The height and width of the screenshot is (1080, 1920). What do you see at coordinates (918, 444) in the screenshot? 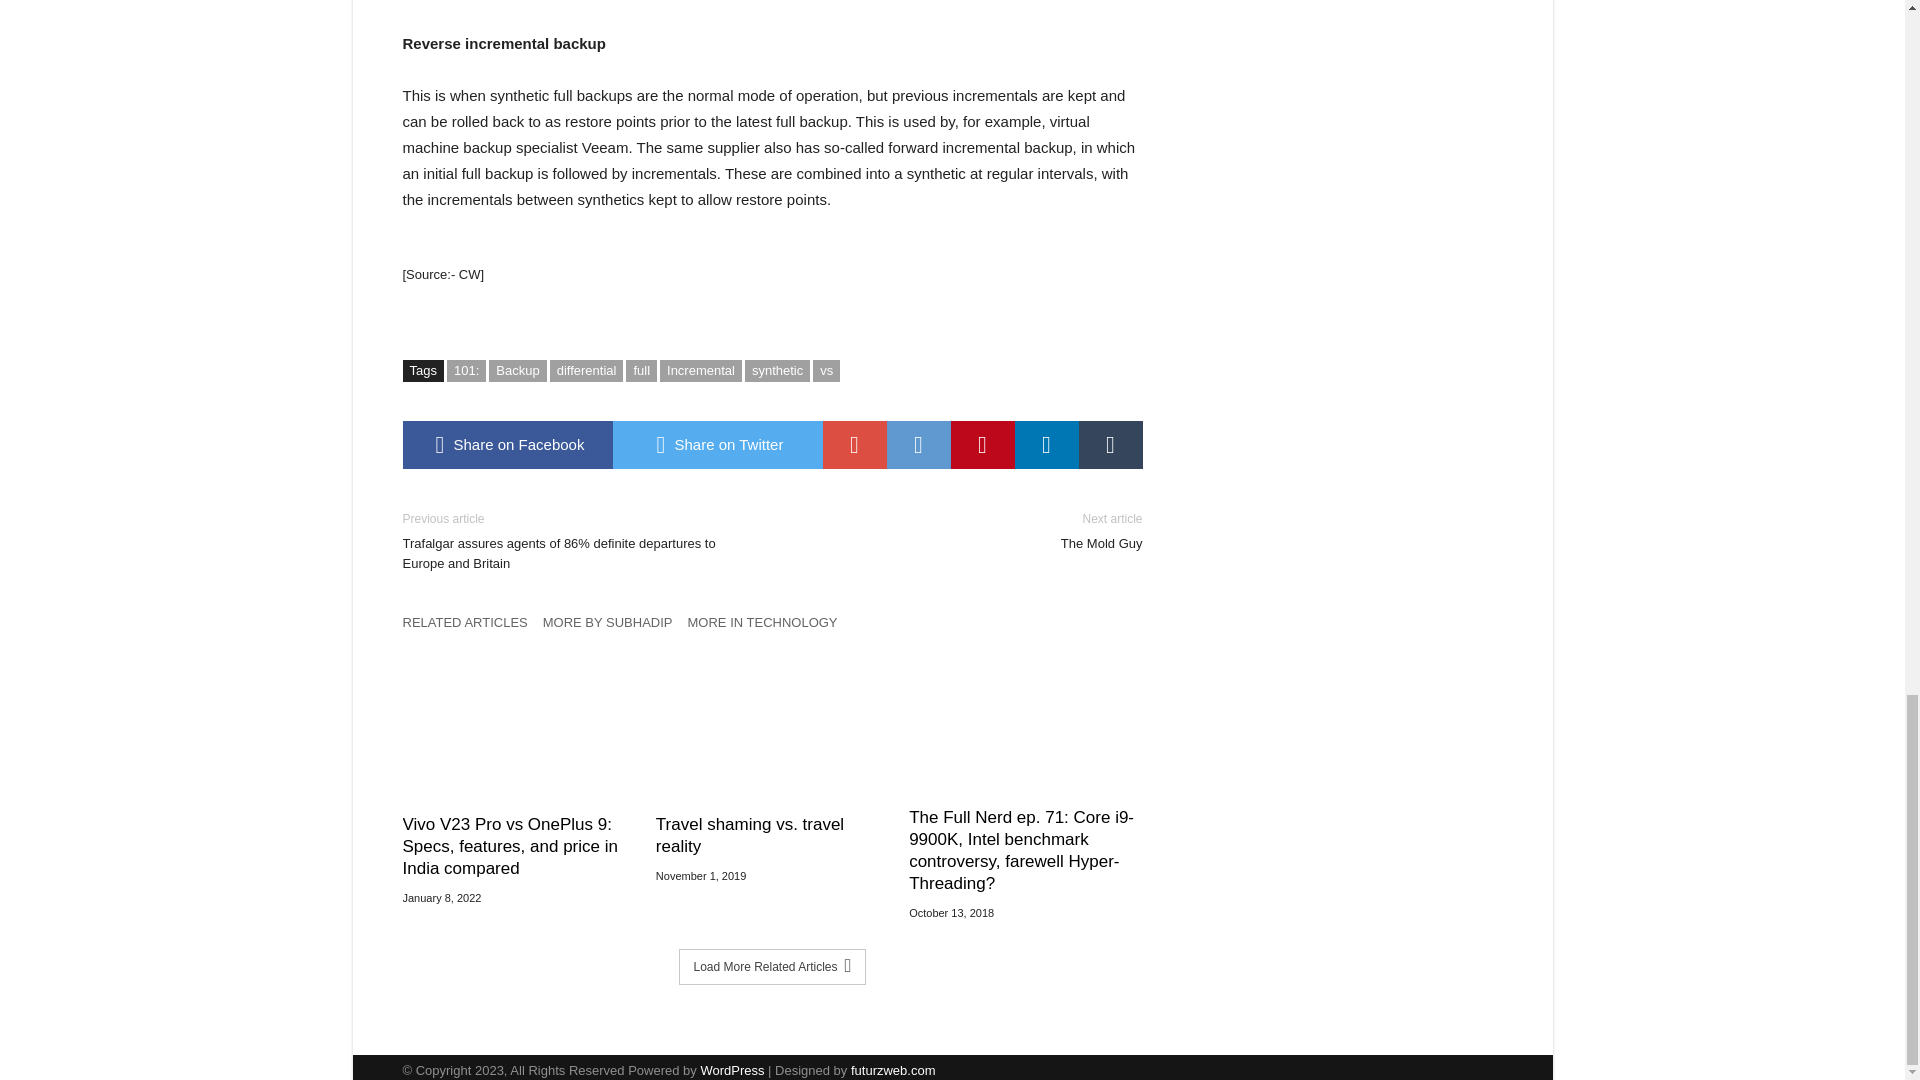
I see `Backup` at bounding box center [918, 444].